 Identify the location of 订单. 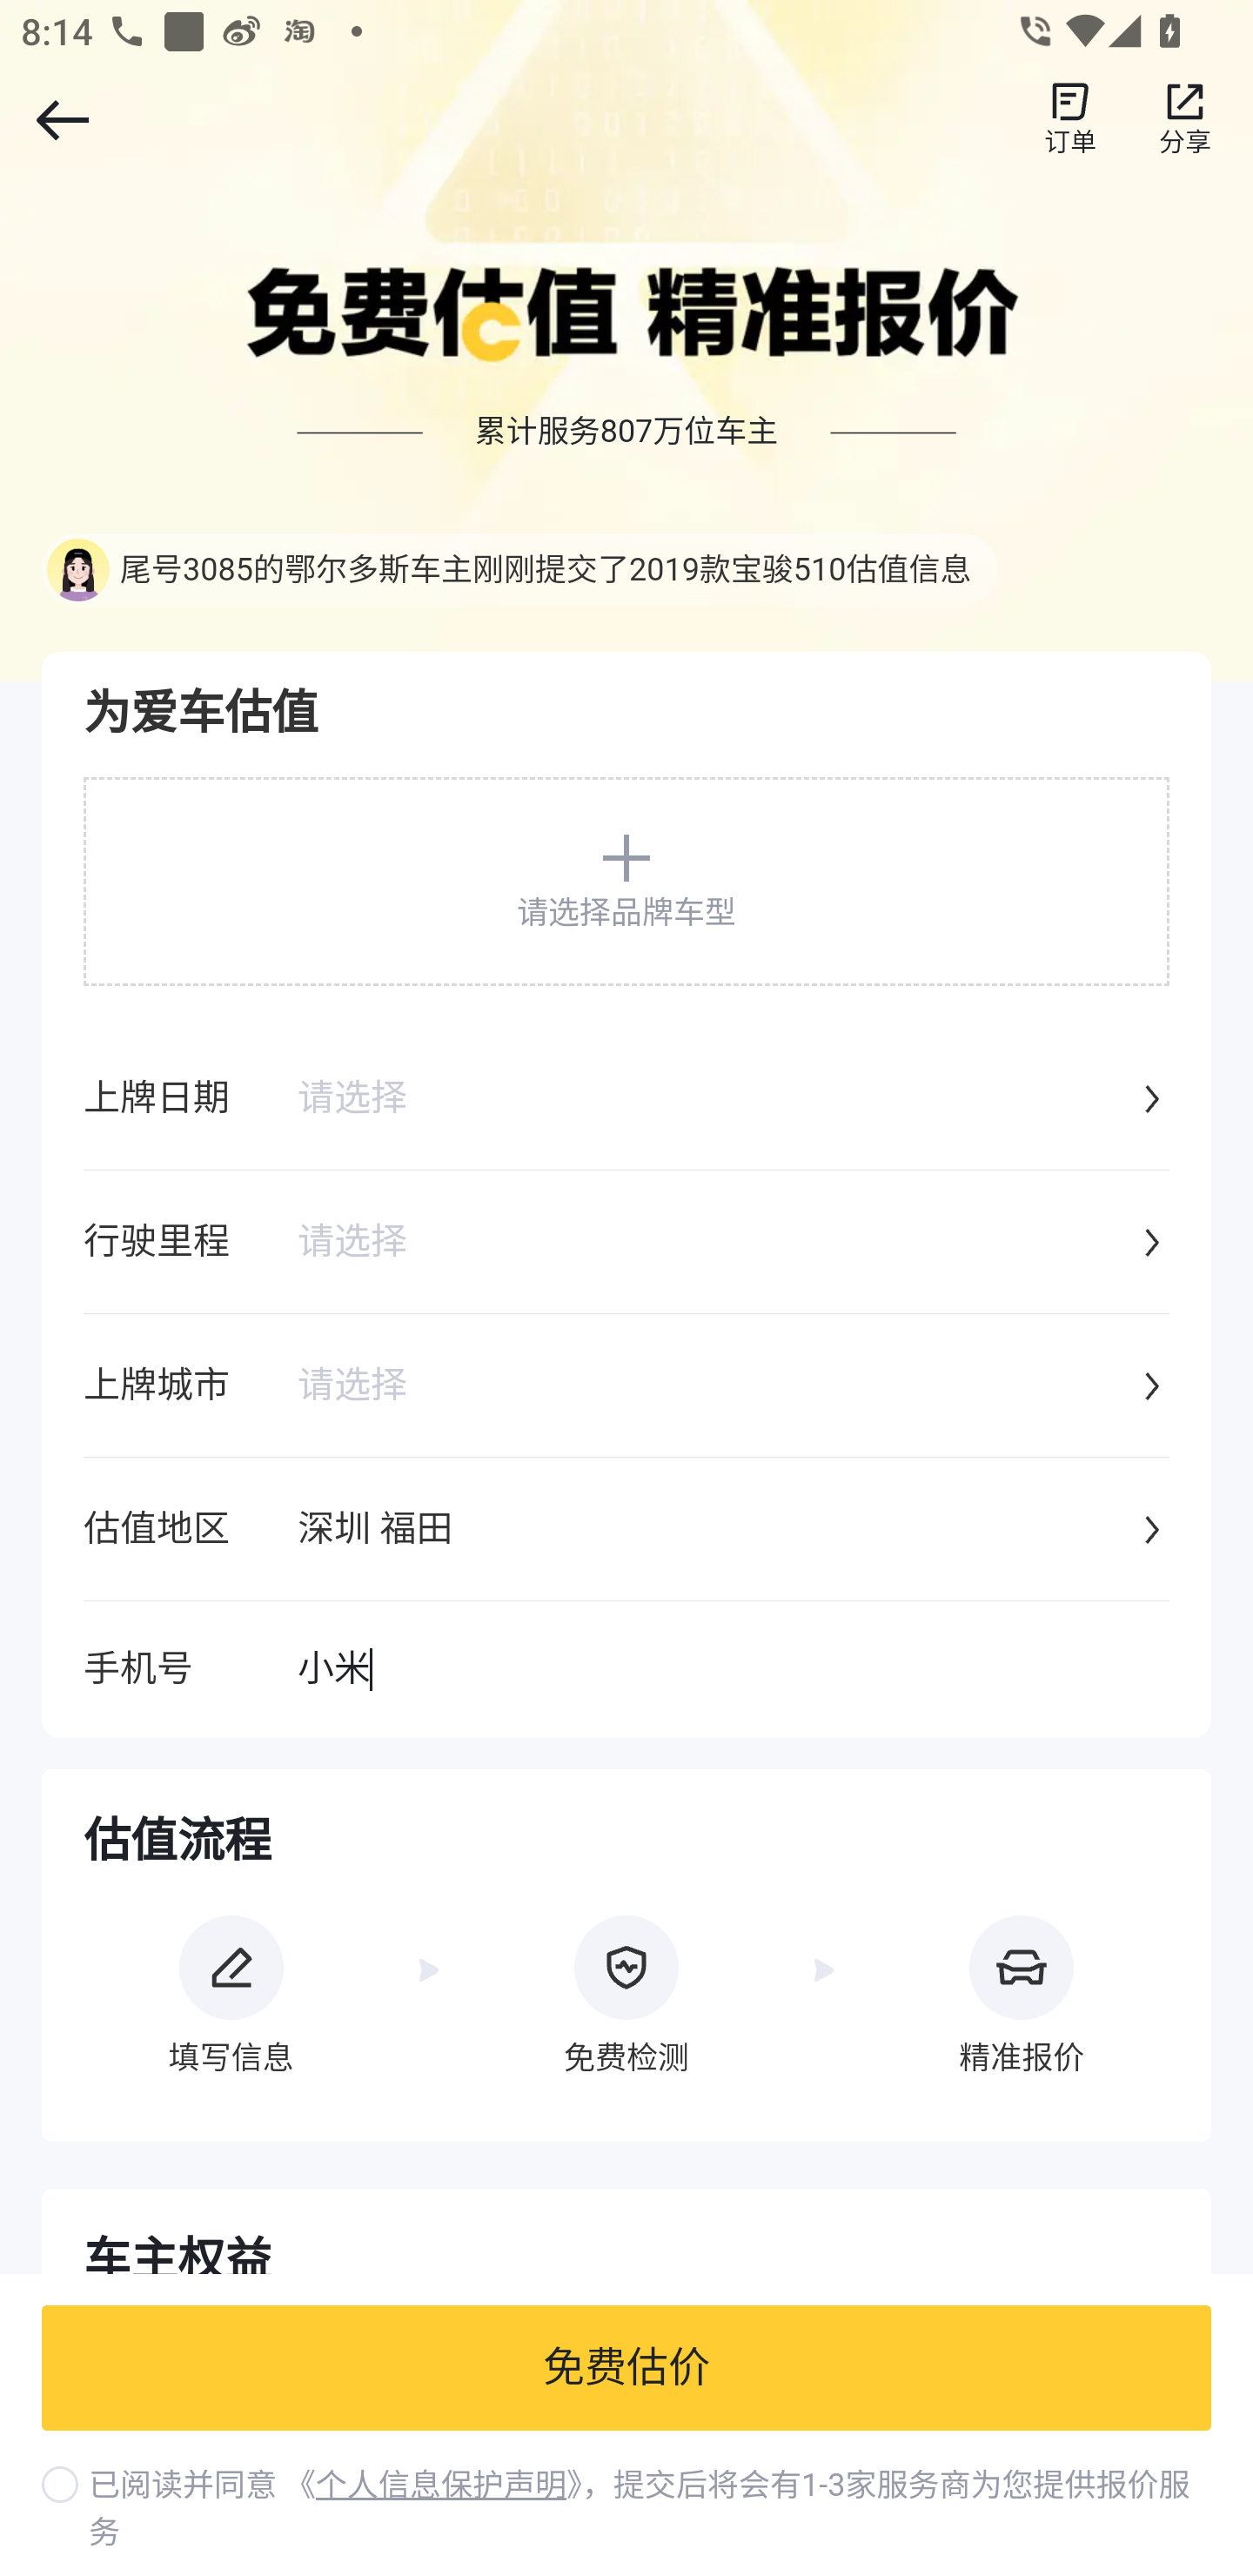
(1070, 119).